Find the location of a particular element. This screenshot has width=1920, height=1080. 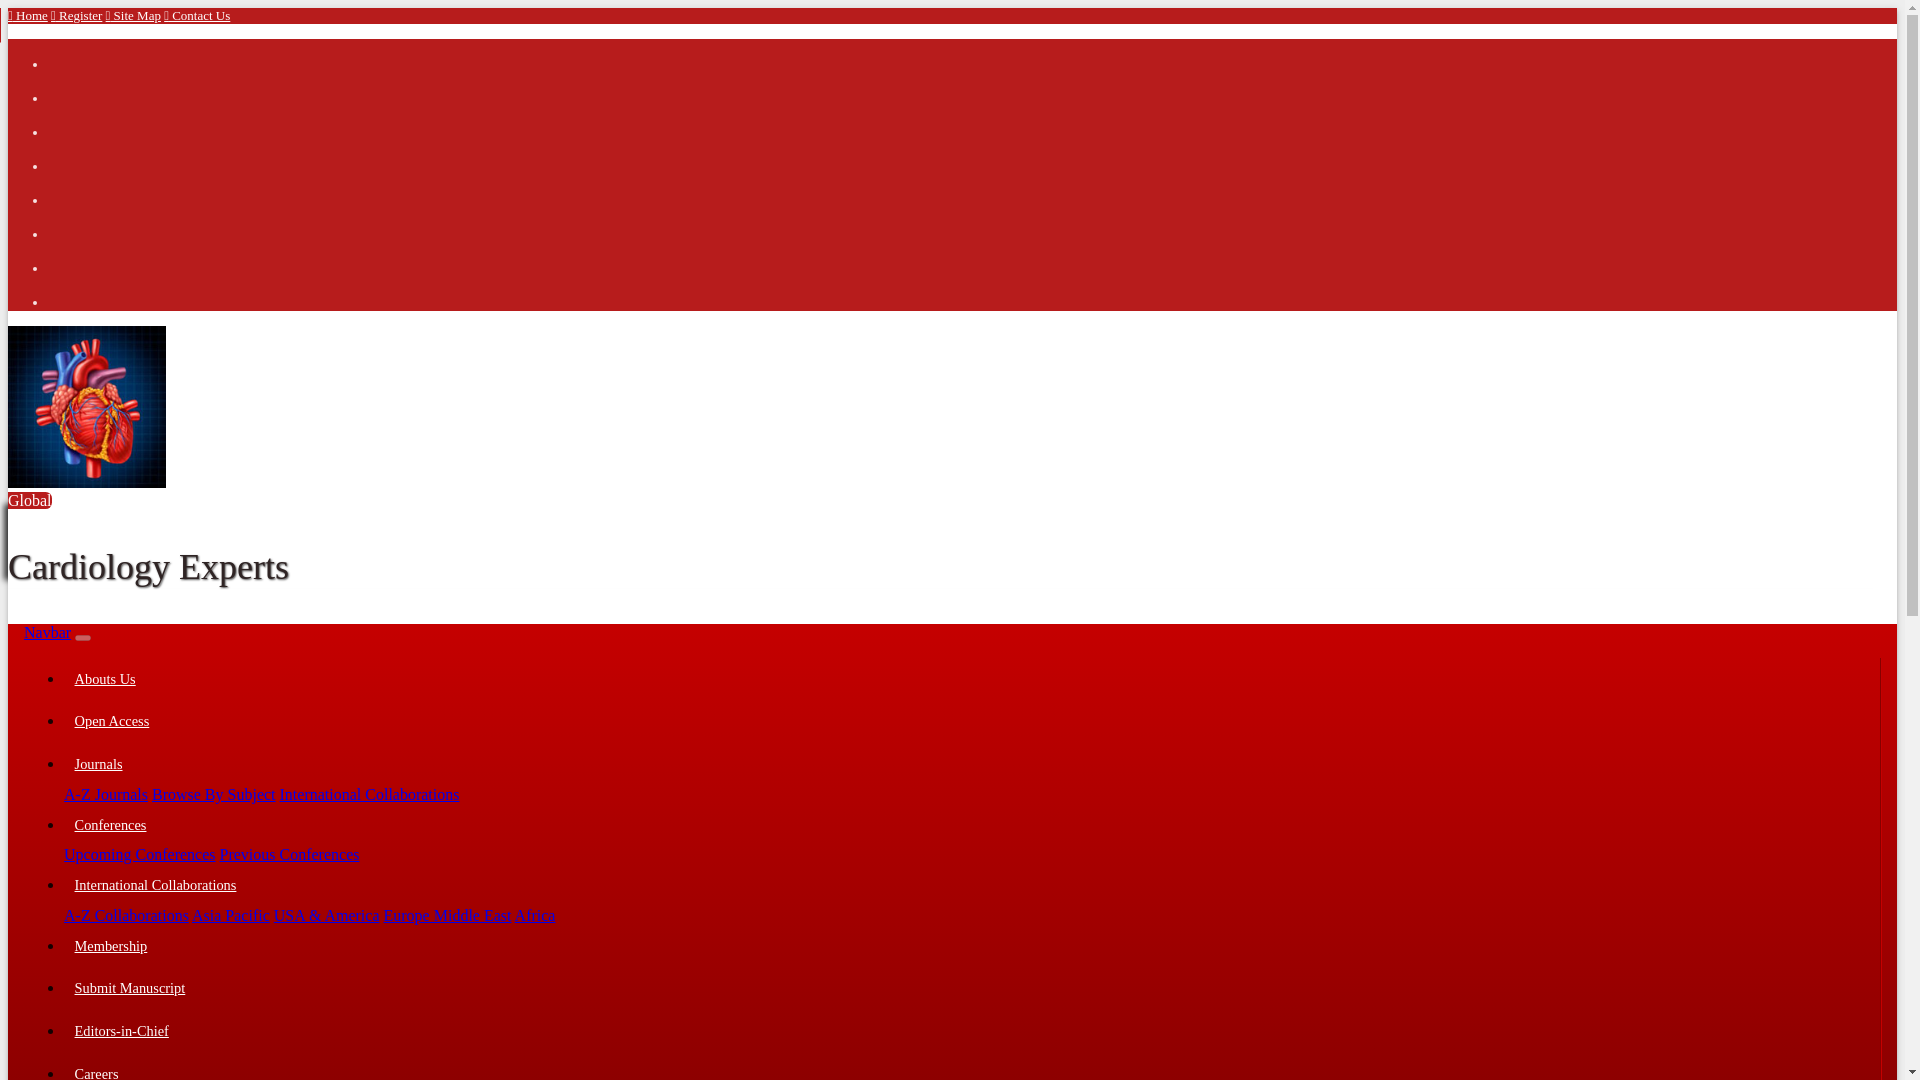

Site Map is located at coordinates (133, 14).